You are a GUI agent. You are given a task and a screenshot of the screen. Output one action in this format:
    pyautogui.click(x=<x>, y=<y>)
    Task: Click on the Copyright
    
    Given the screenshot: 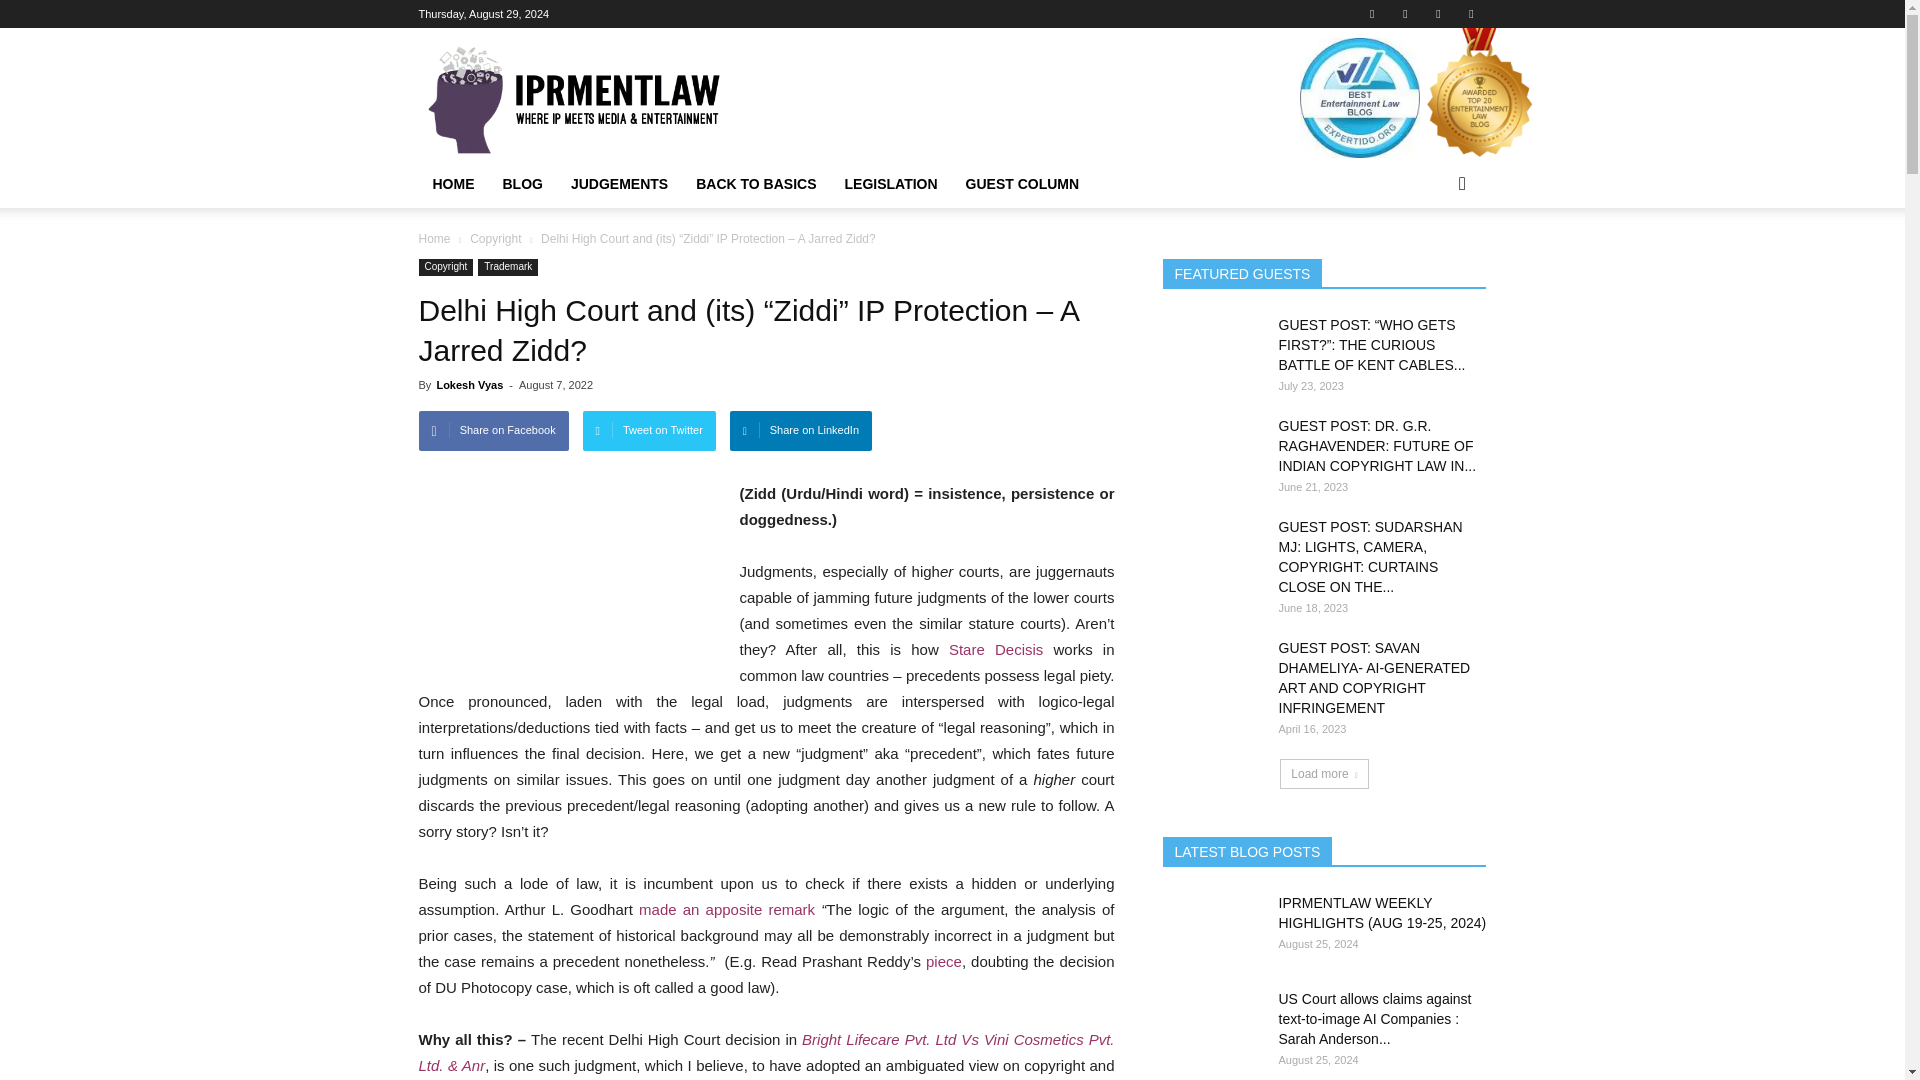 What is the action you would take?
    pyautogui.click(x=497, y=239)
    